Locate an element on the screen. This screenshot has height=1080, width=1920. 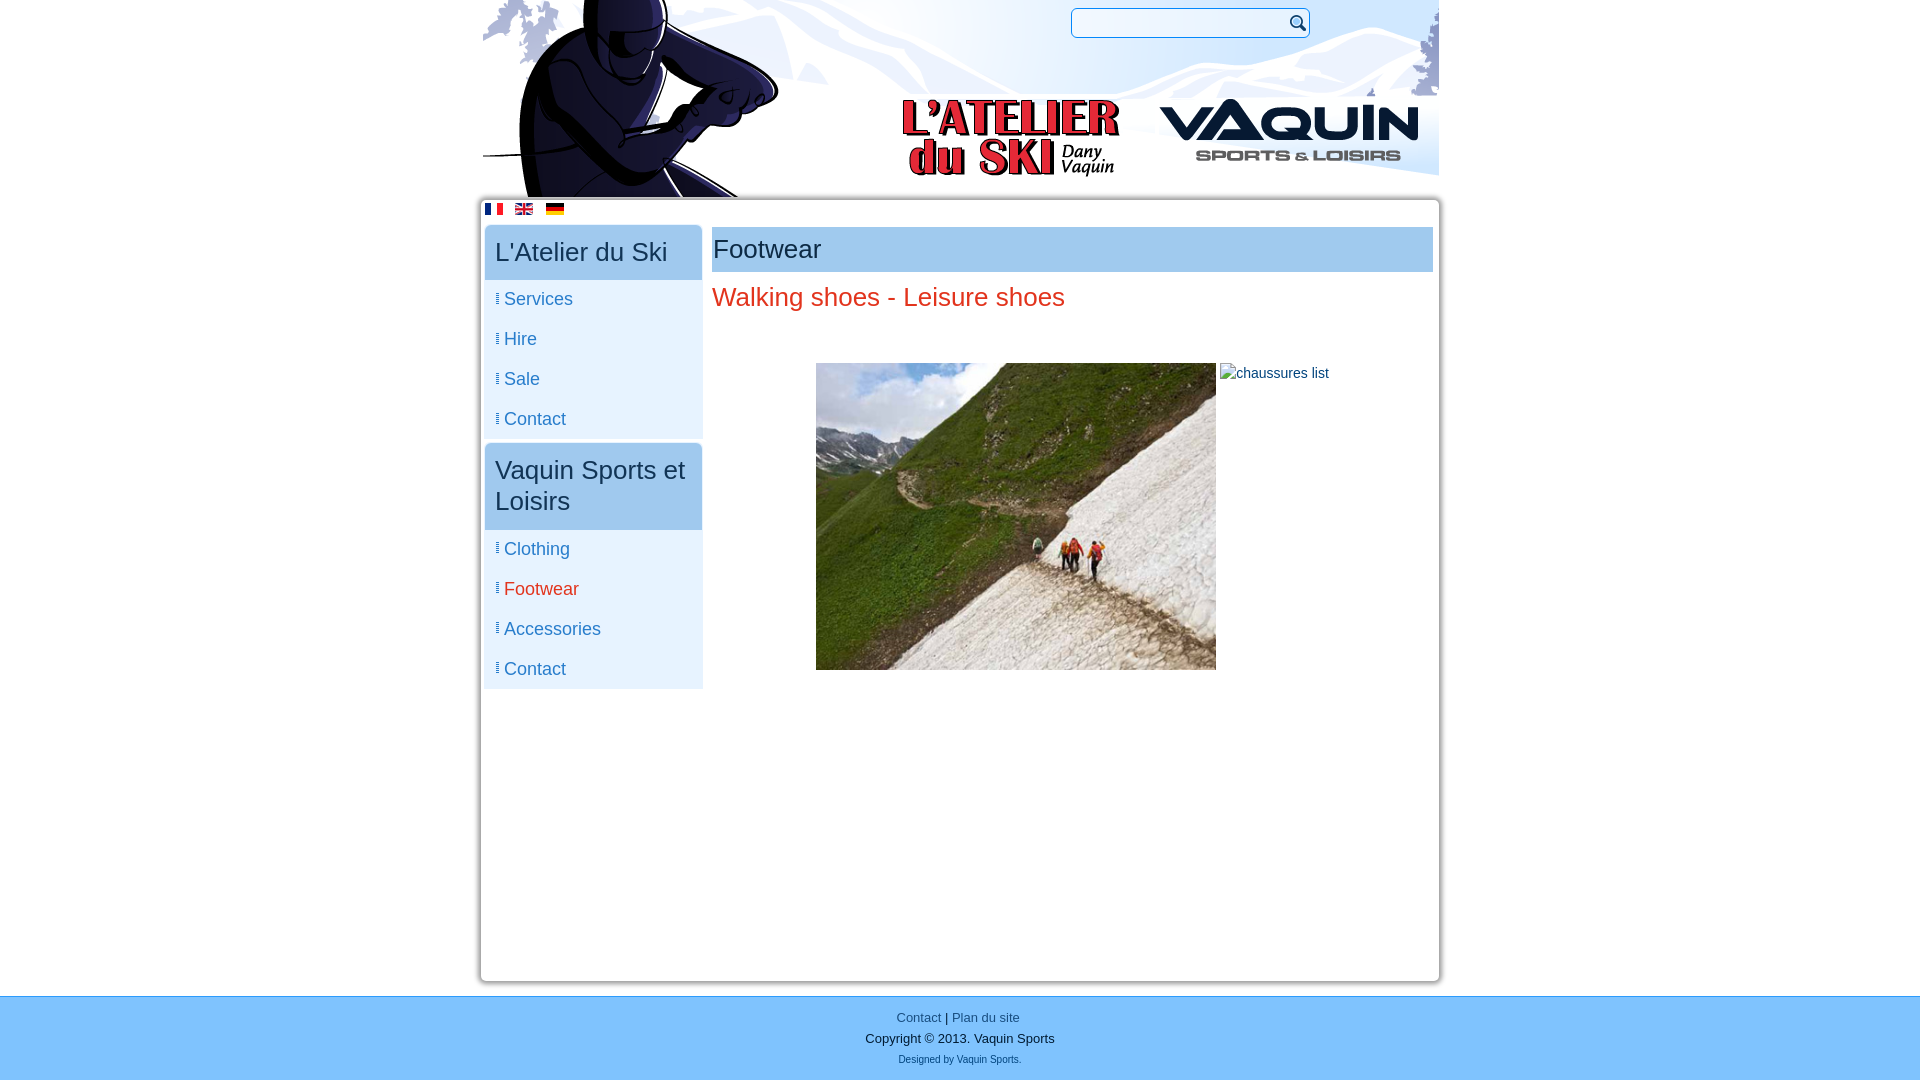
Clothing is located at coordinates (594, 549).